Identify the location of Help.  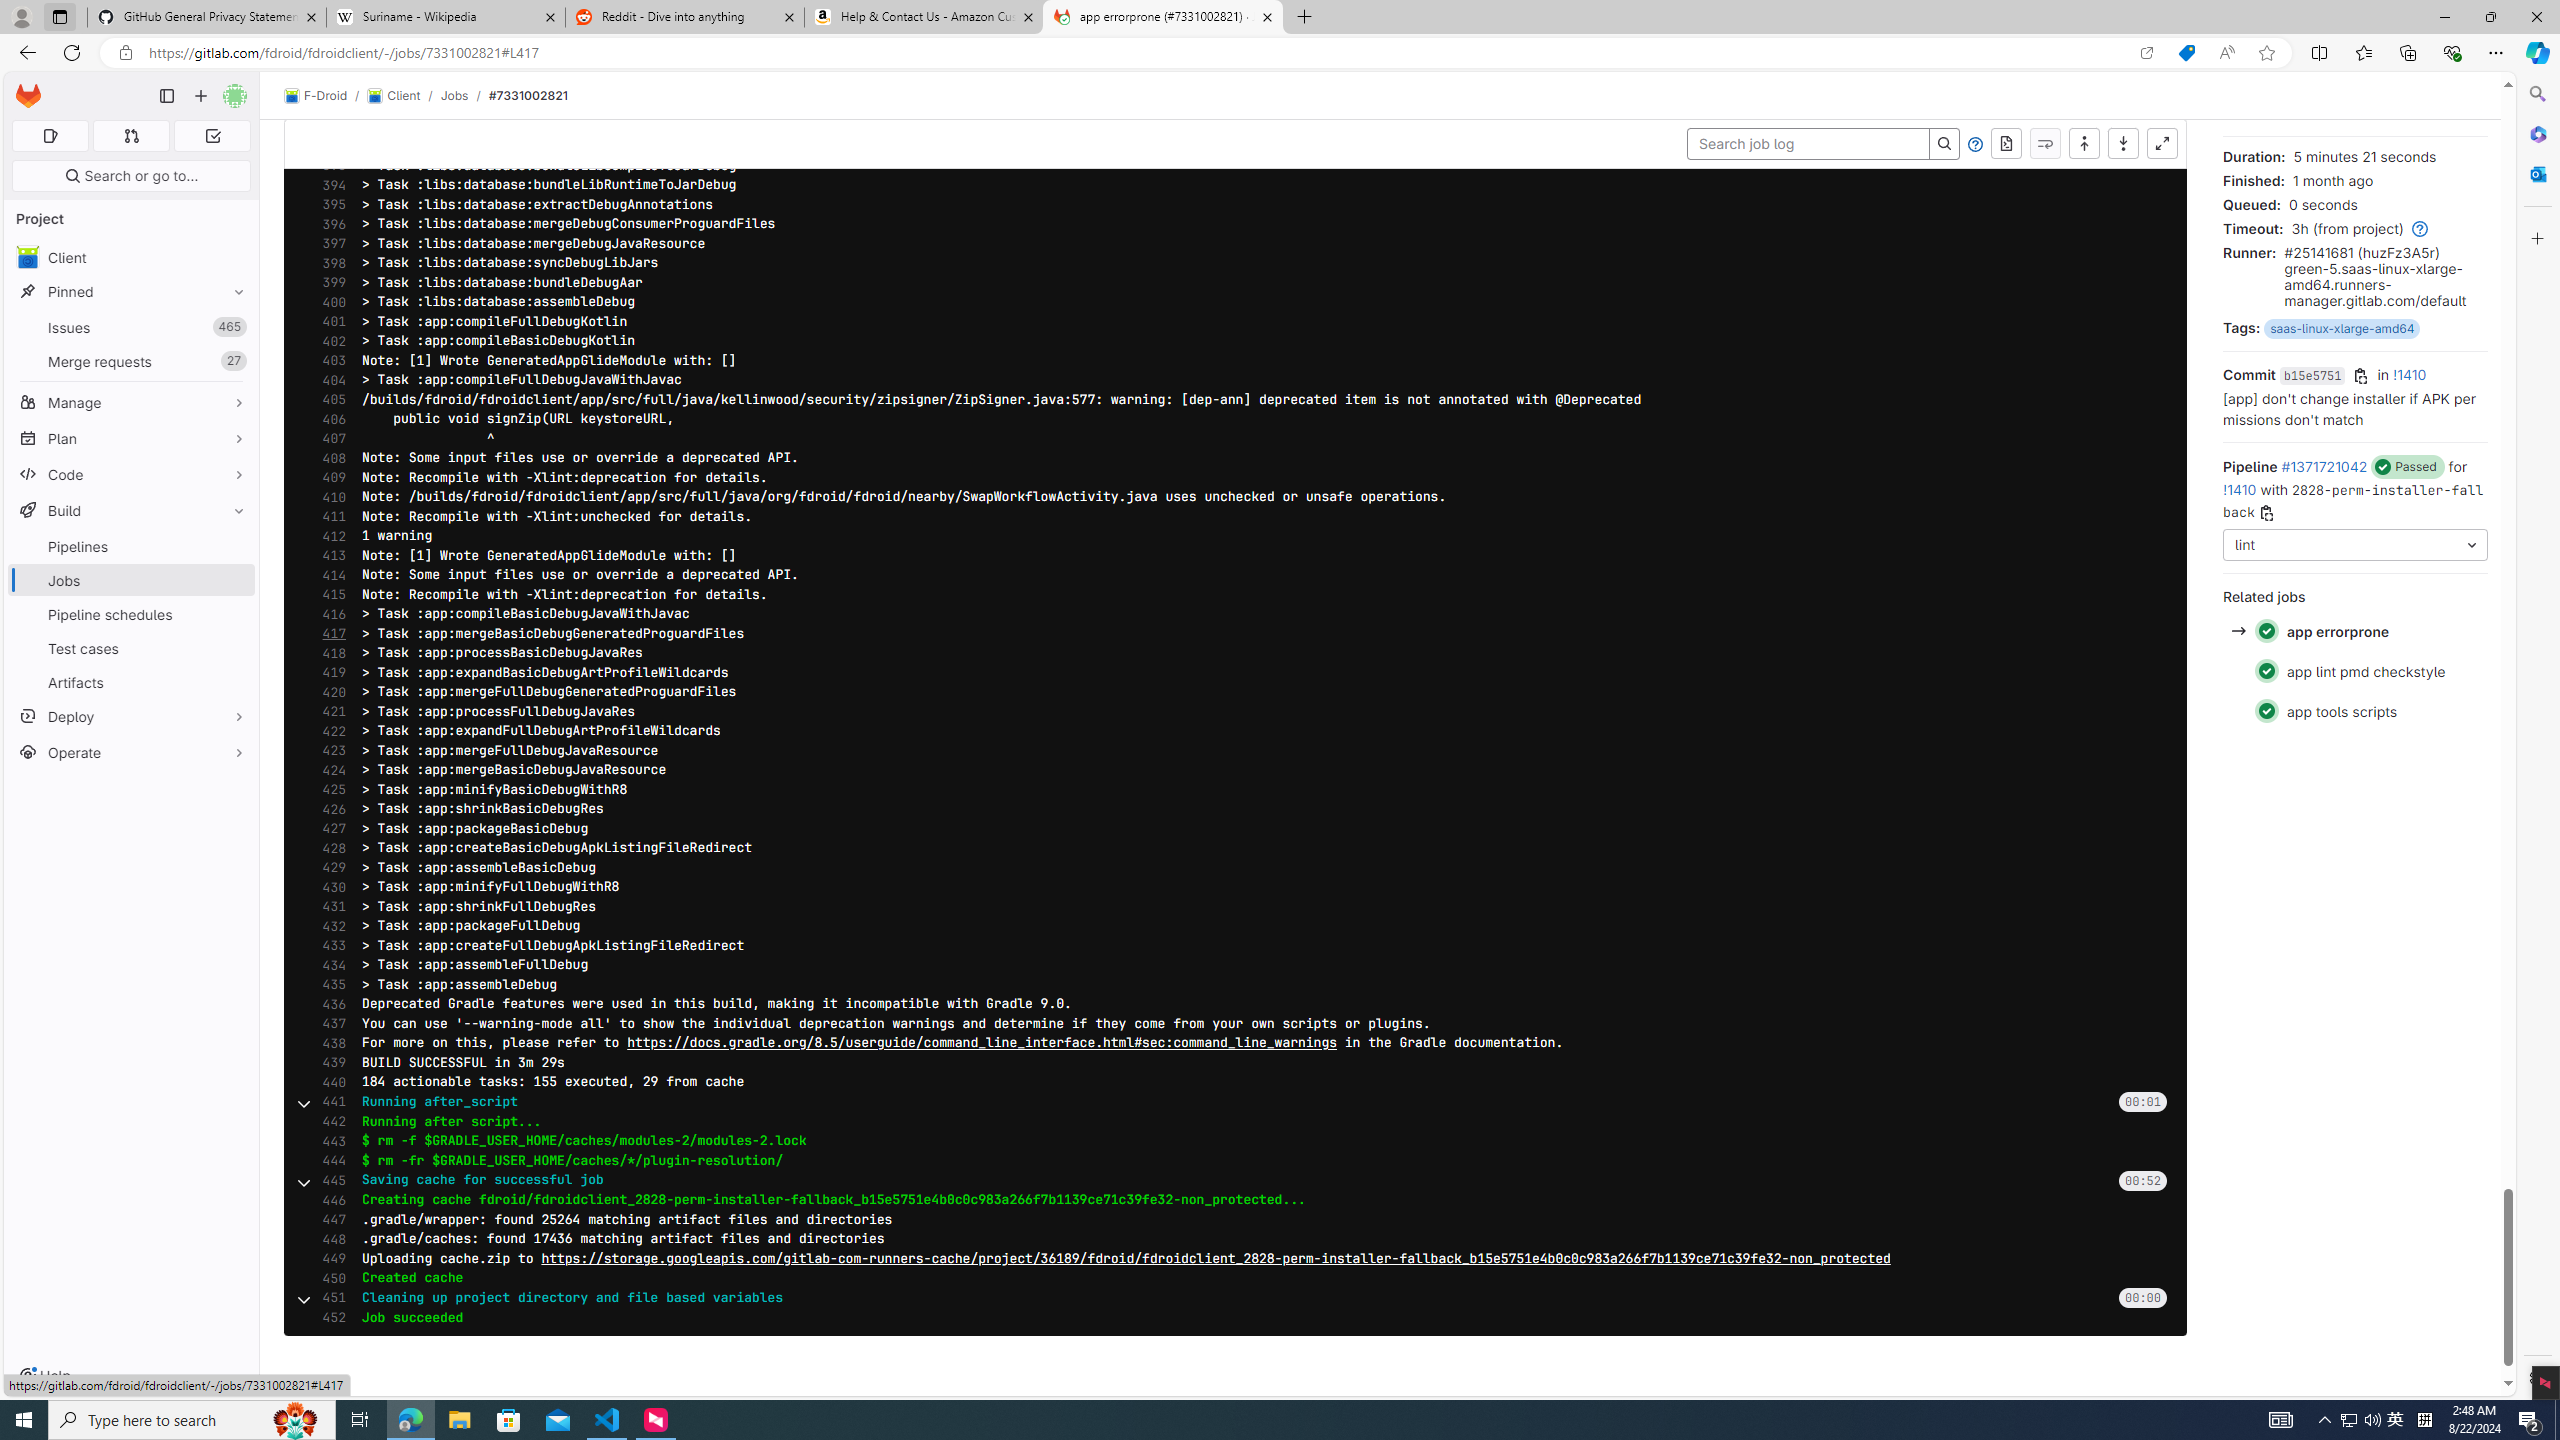
(1976, 144).